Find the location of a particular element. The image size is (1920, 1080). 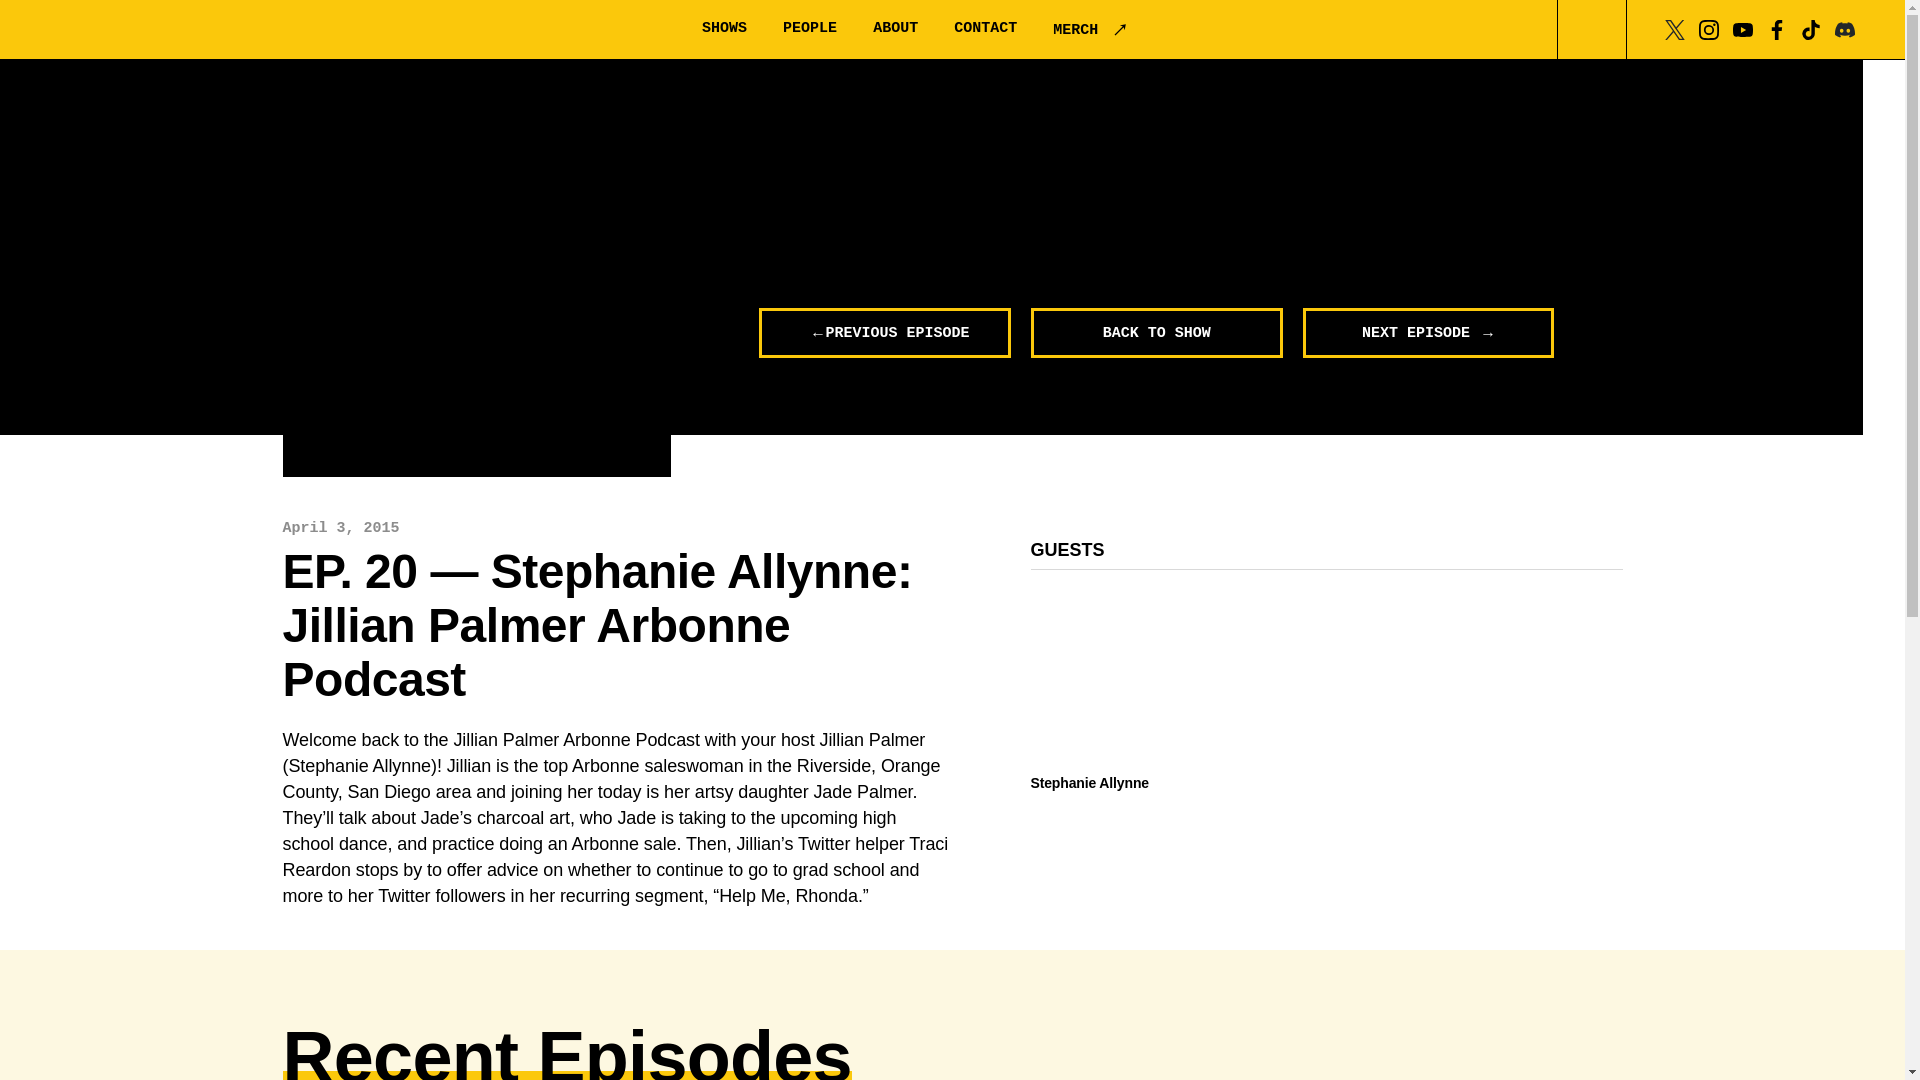

Earwolf is located at coordinates (156, 30).